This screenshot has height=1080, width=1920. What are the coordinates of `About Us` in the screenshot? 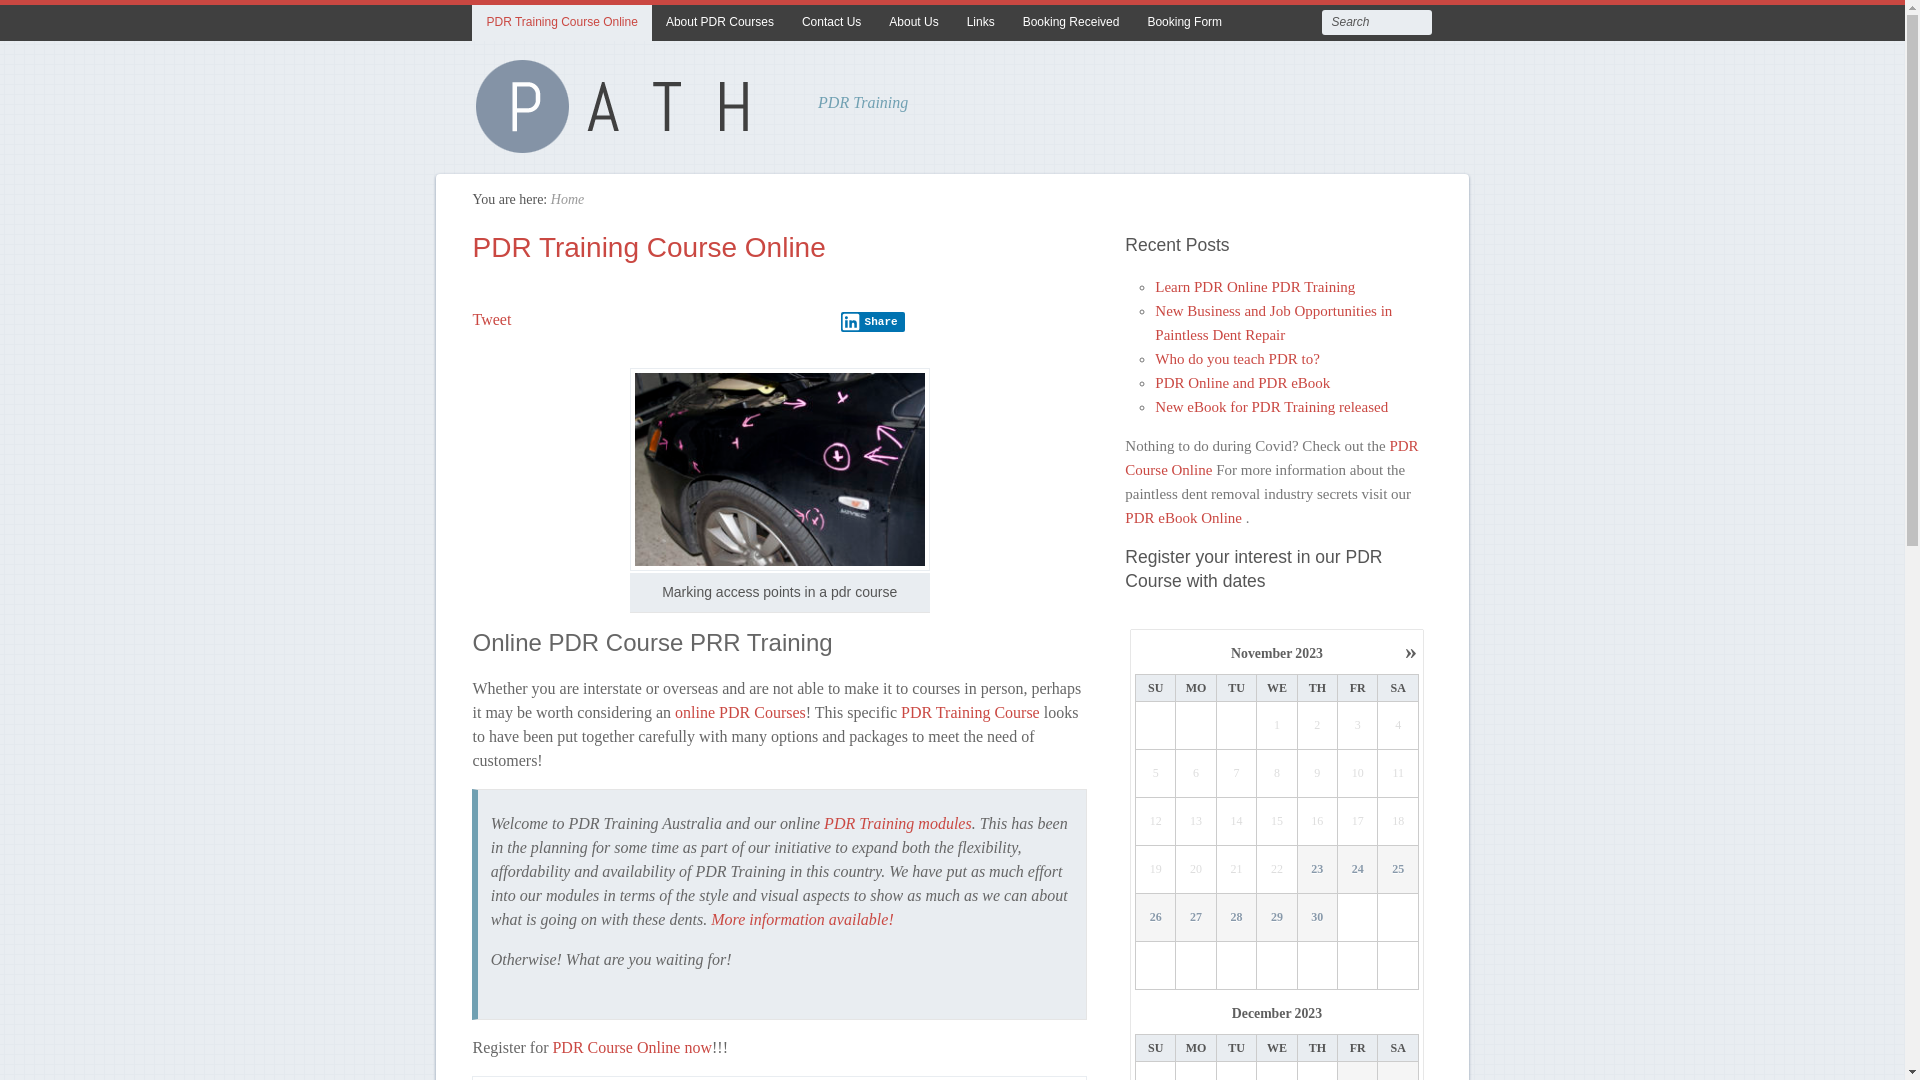 It's located at (914, 23).